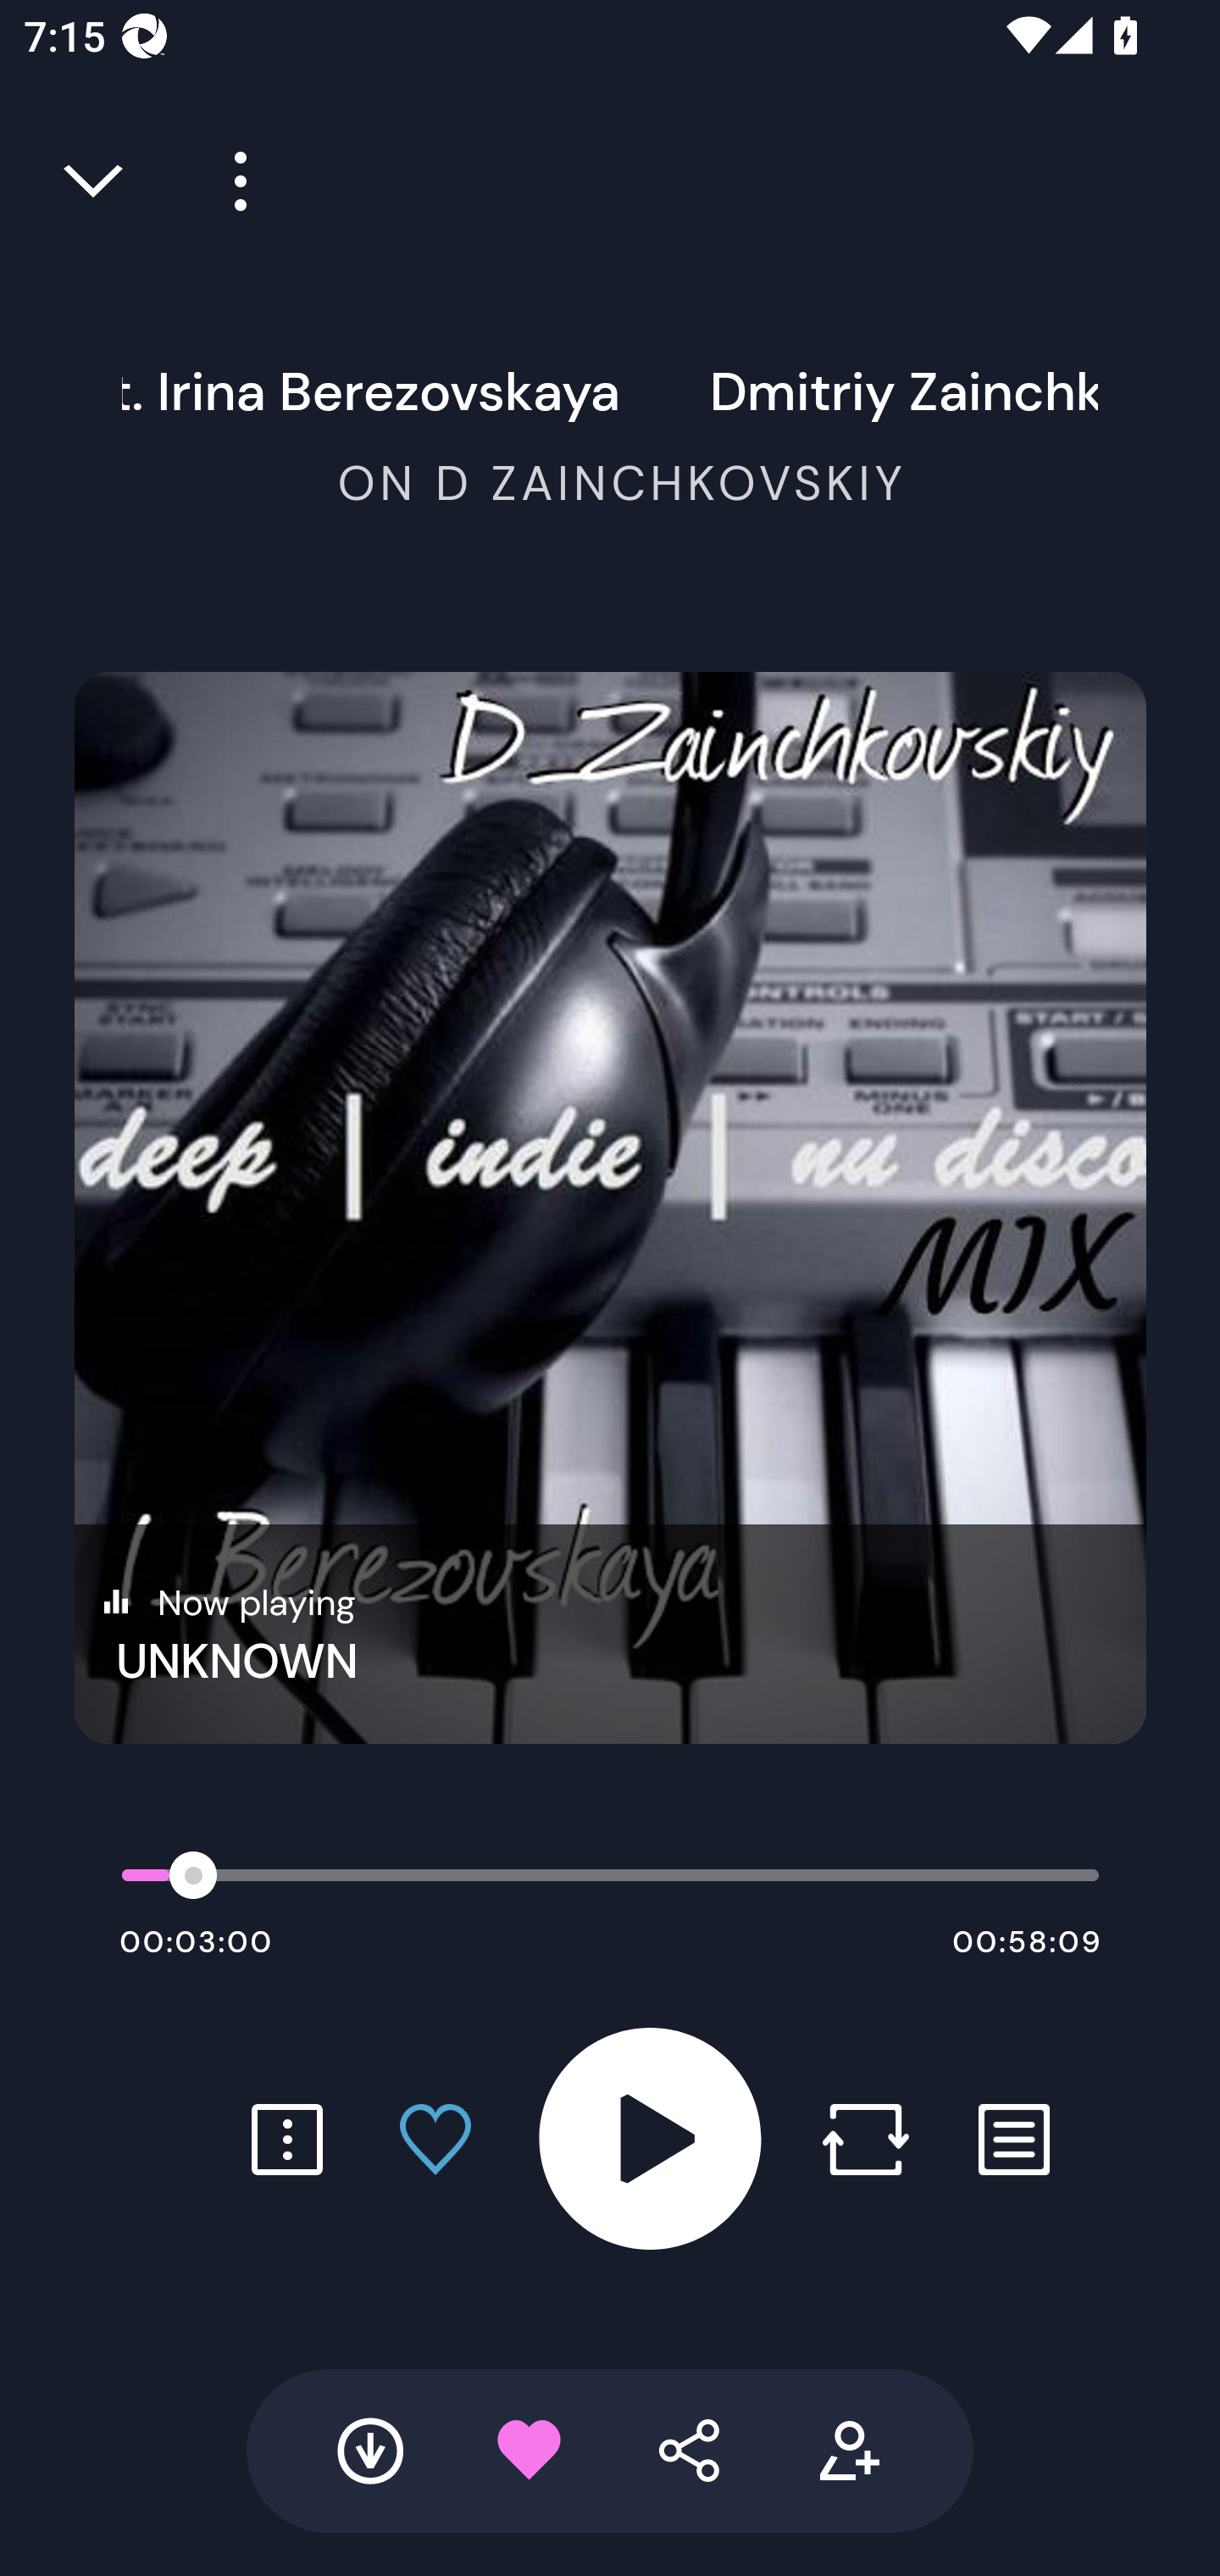  I want to click on Close full player, so click(96, 181).